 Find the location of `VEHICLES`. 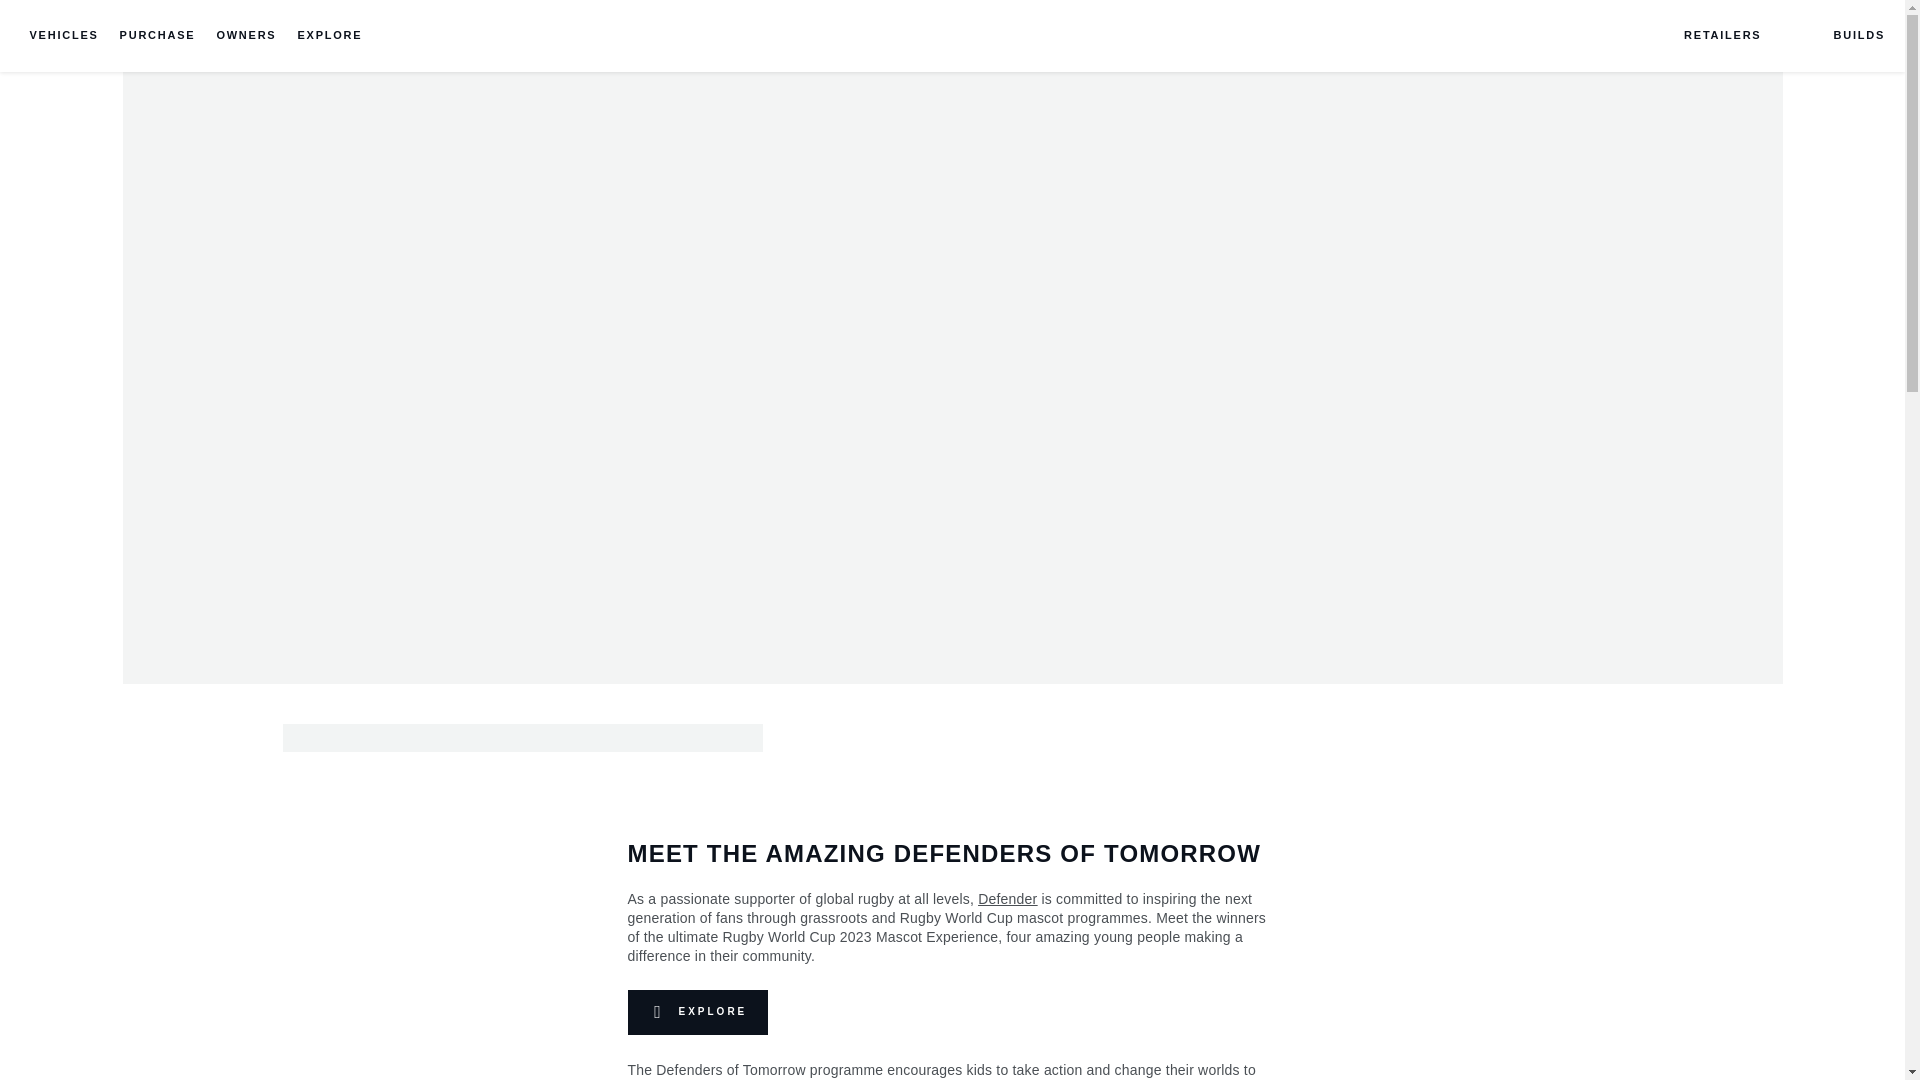

VEHICLES is located at coordinates (64, 36).